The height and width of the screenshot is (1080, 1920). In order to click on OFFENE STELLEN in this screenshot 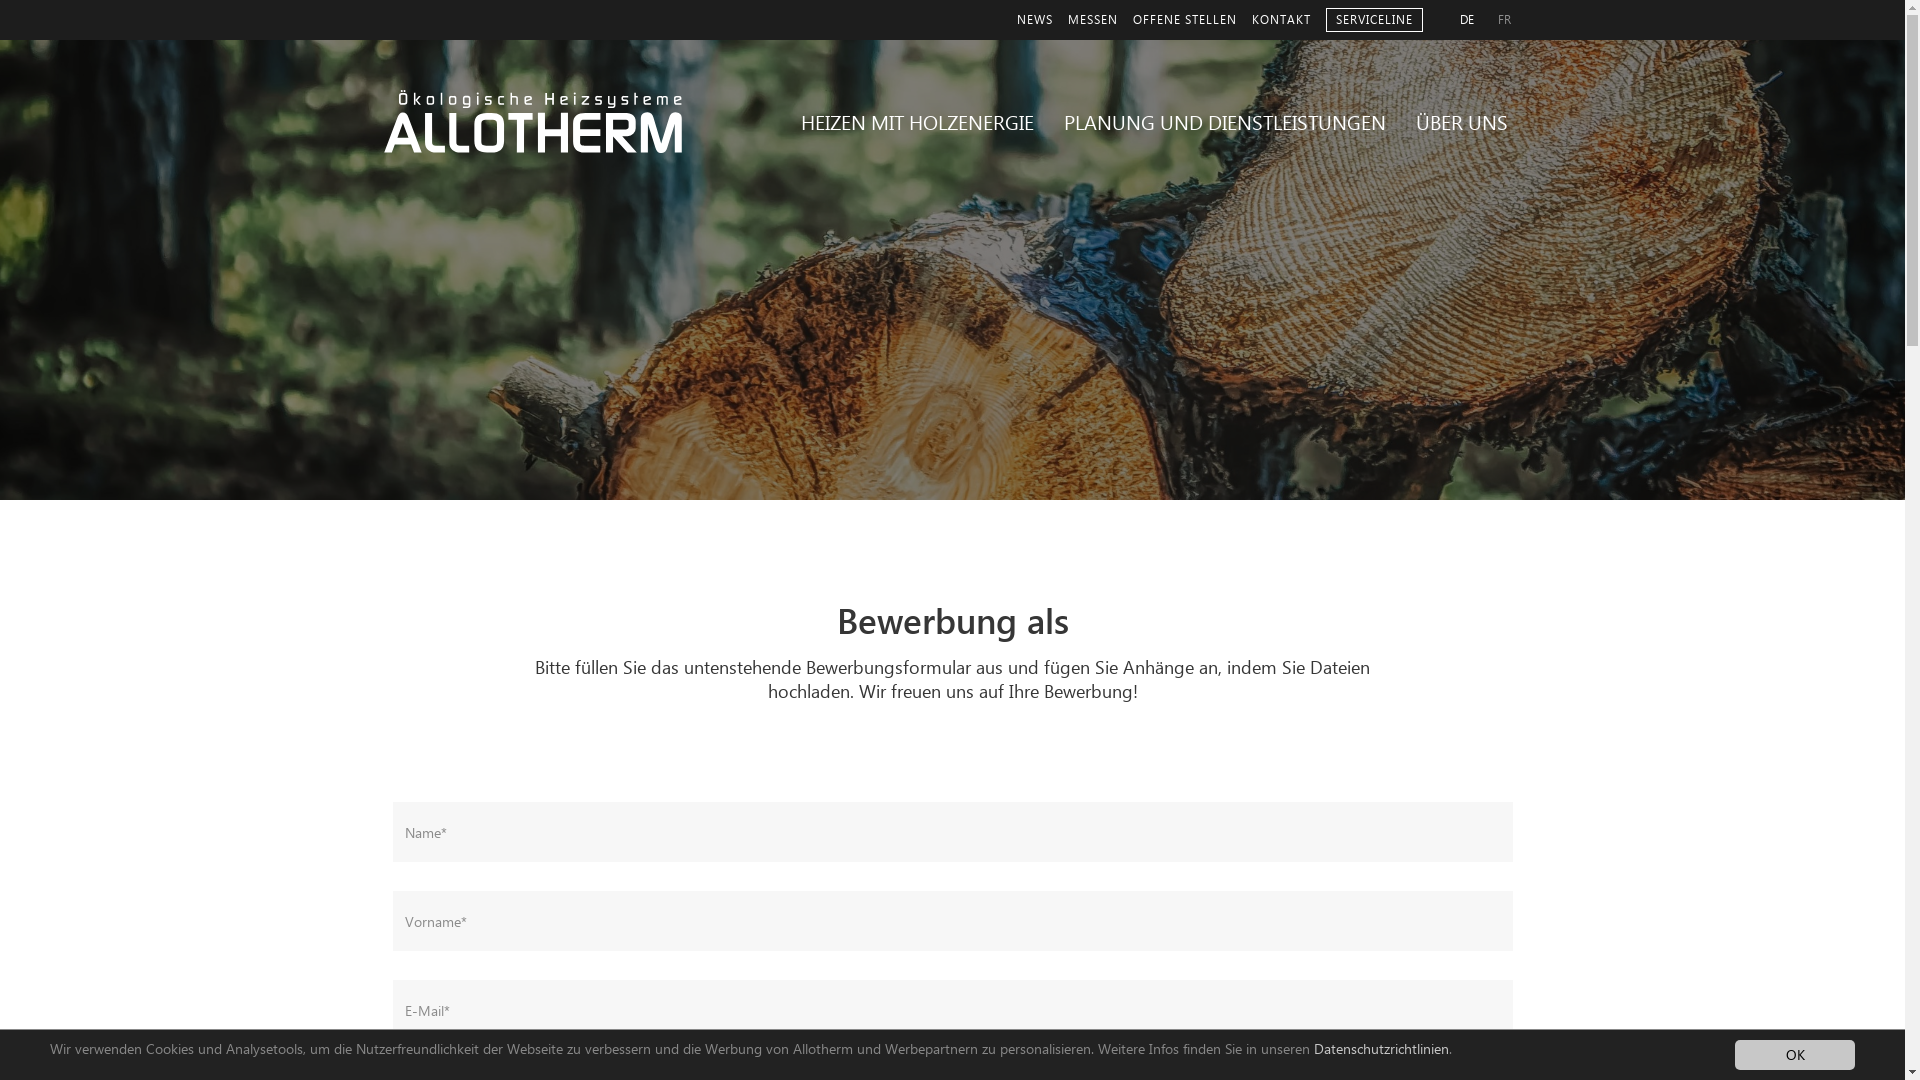, I will do `click(1184, 20)`.